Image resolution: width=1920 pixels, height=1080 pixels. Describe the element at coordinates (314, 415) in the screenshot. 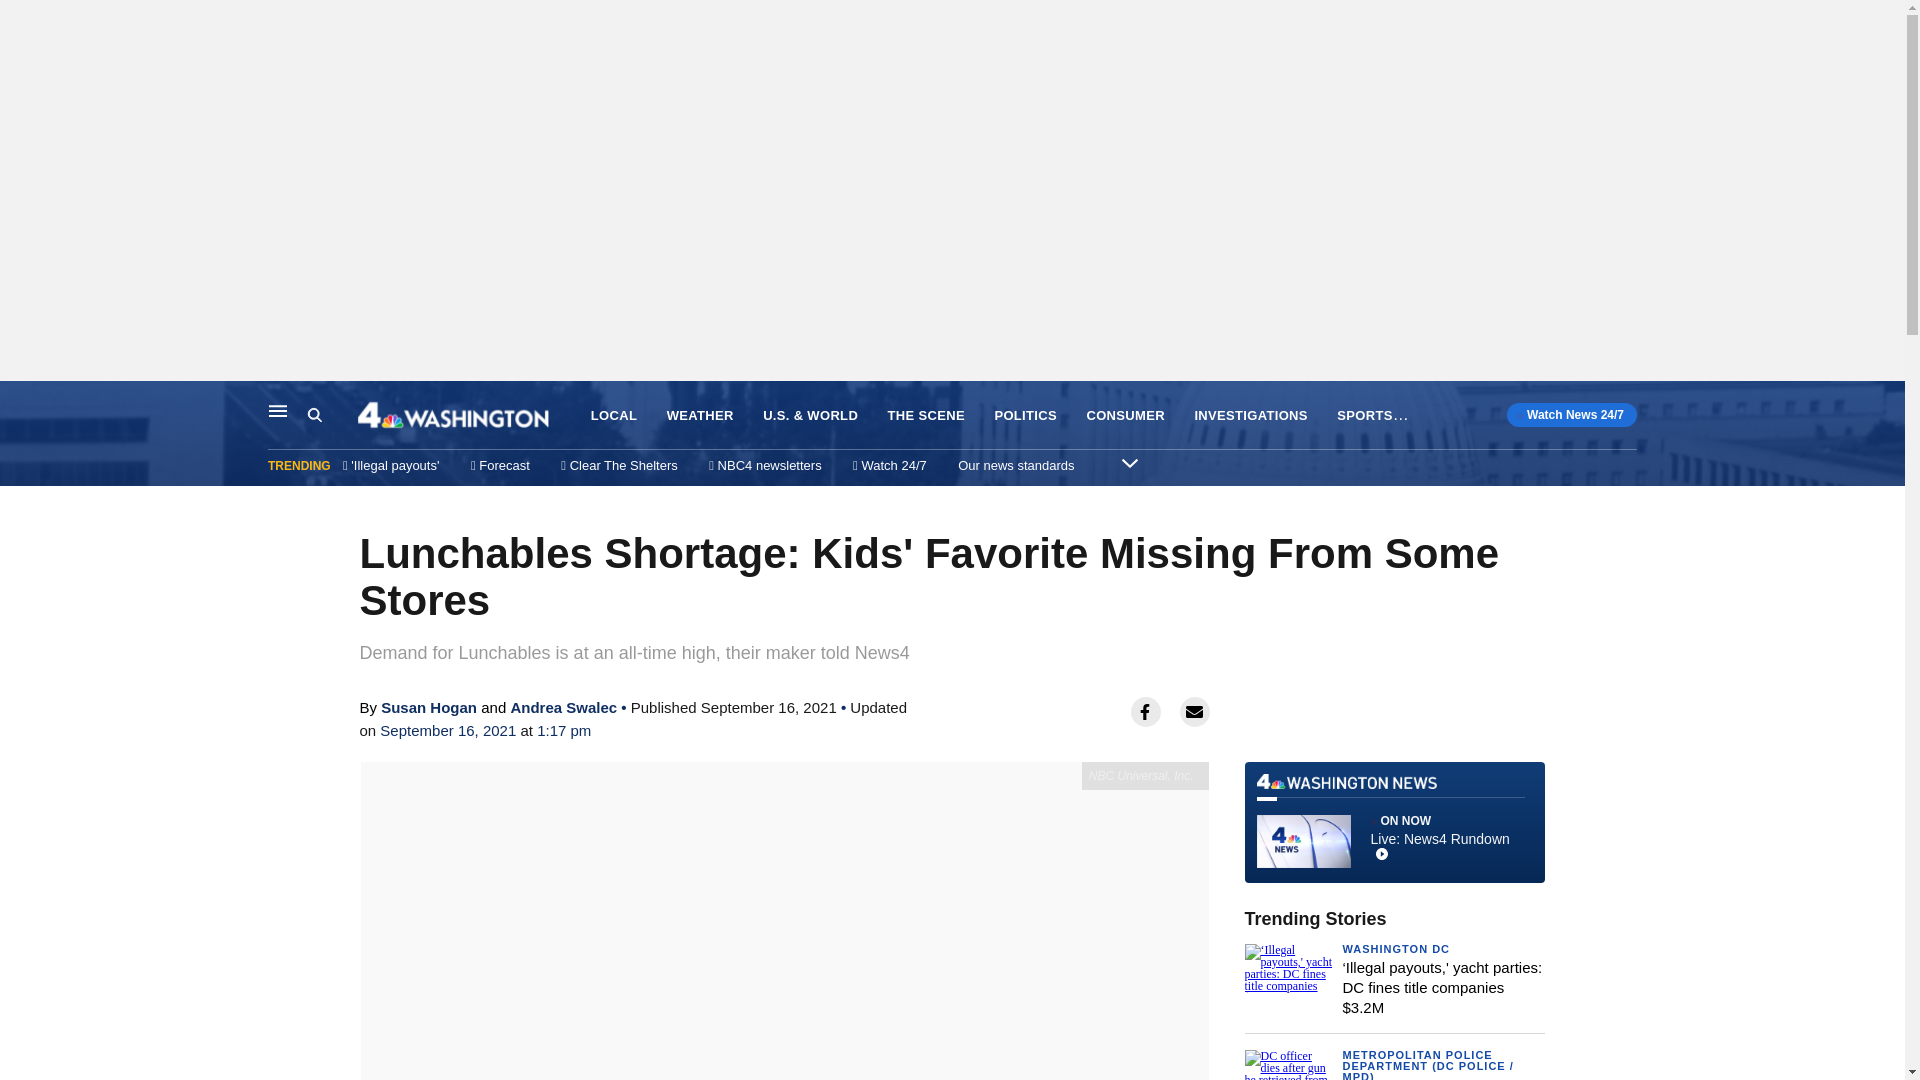

I see `Search` at that location.